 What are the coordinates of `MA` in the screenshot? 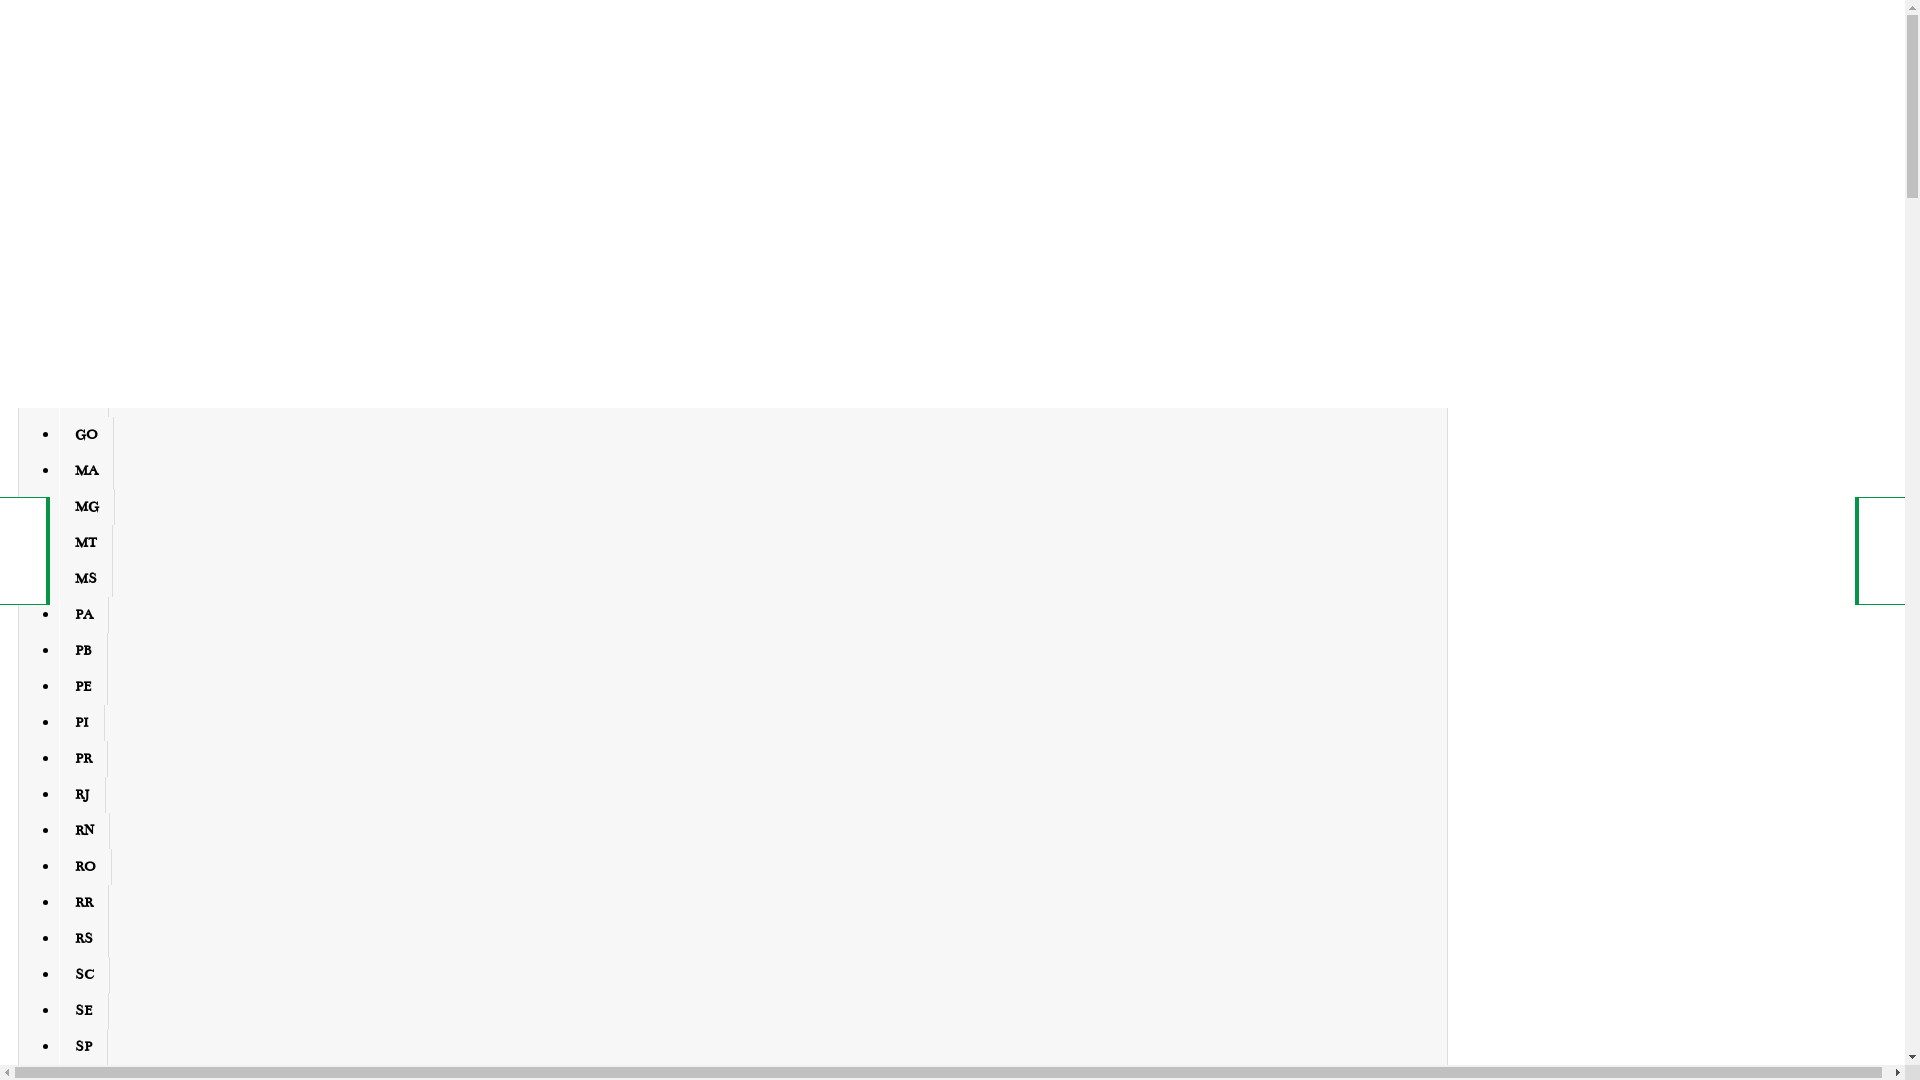 It's located at (86, 471).